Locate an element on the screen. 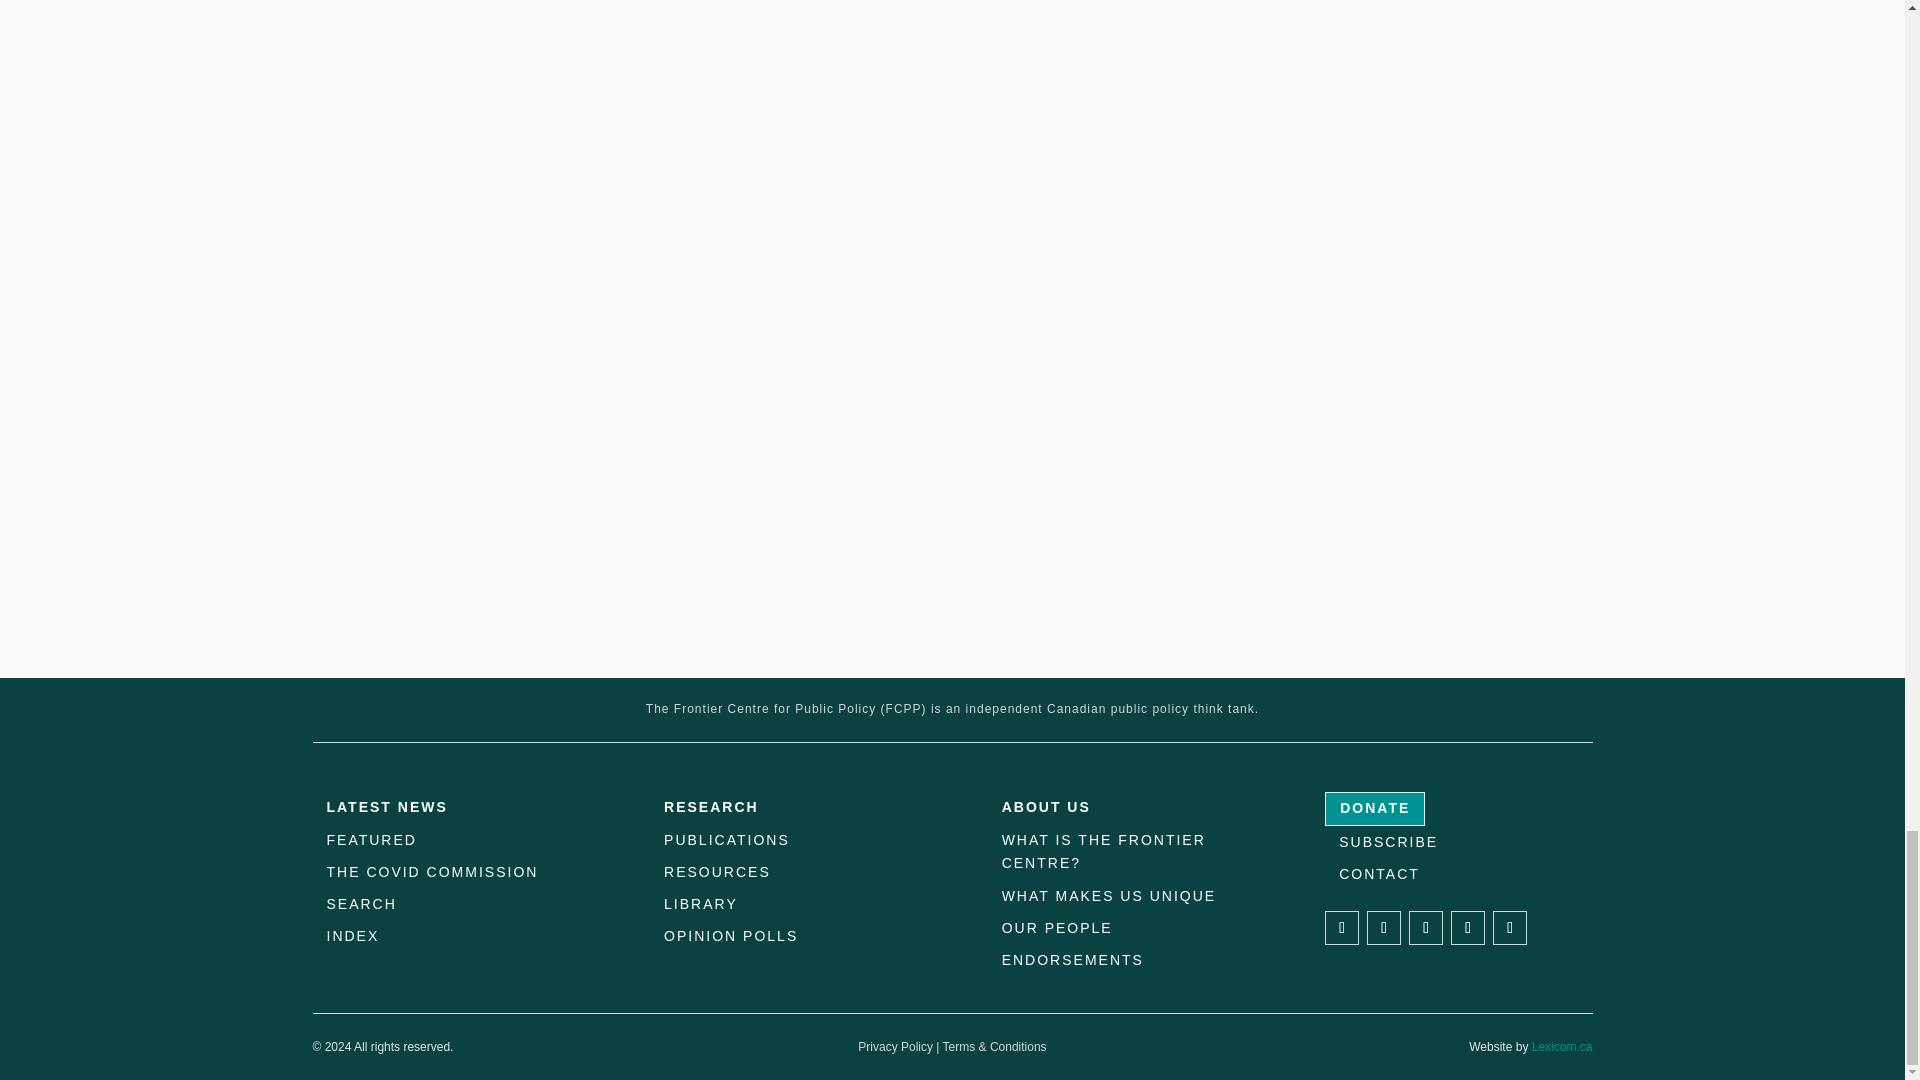  Follow on Youtube is located at coordinates (1510, 928).